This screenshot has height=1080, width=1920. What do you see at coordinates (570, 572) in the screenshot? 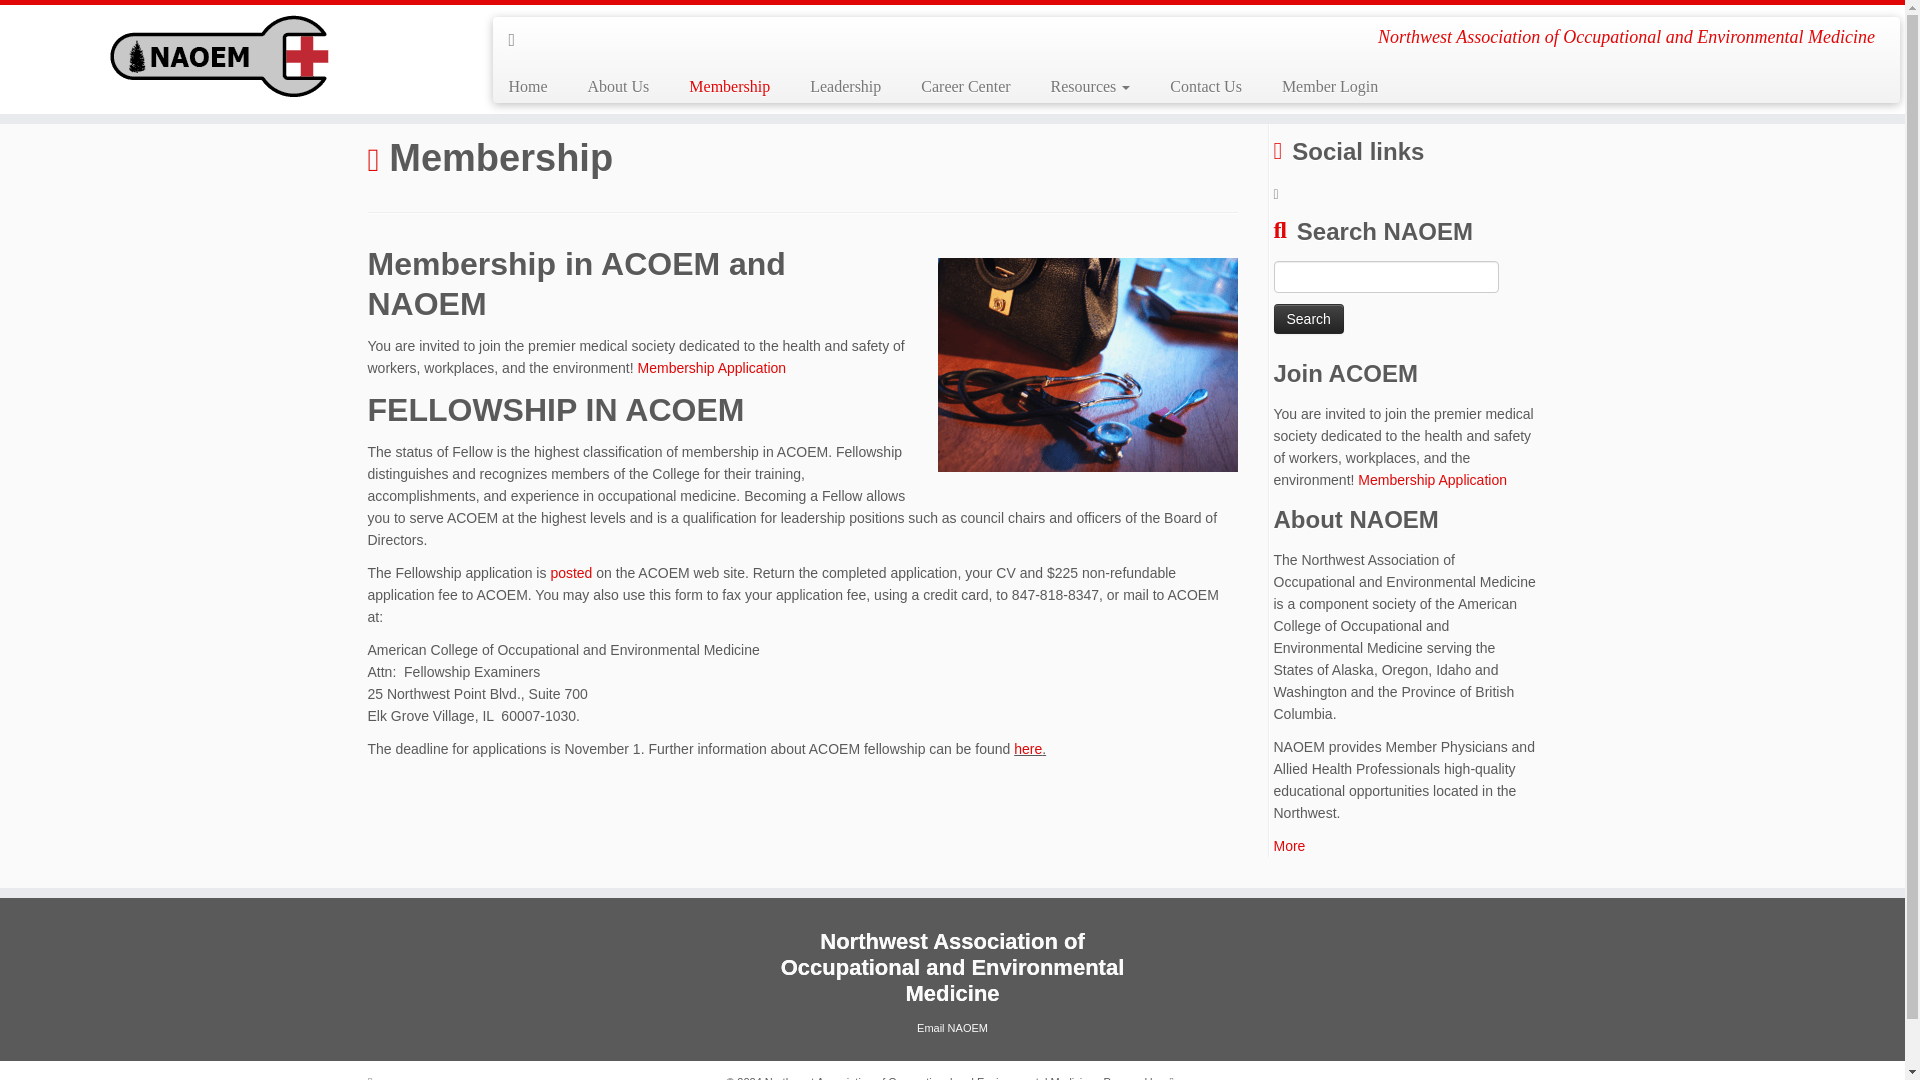
I see `posted` at bounding box center [570, 572].